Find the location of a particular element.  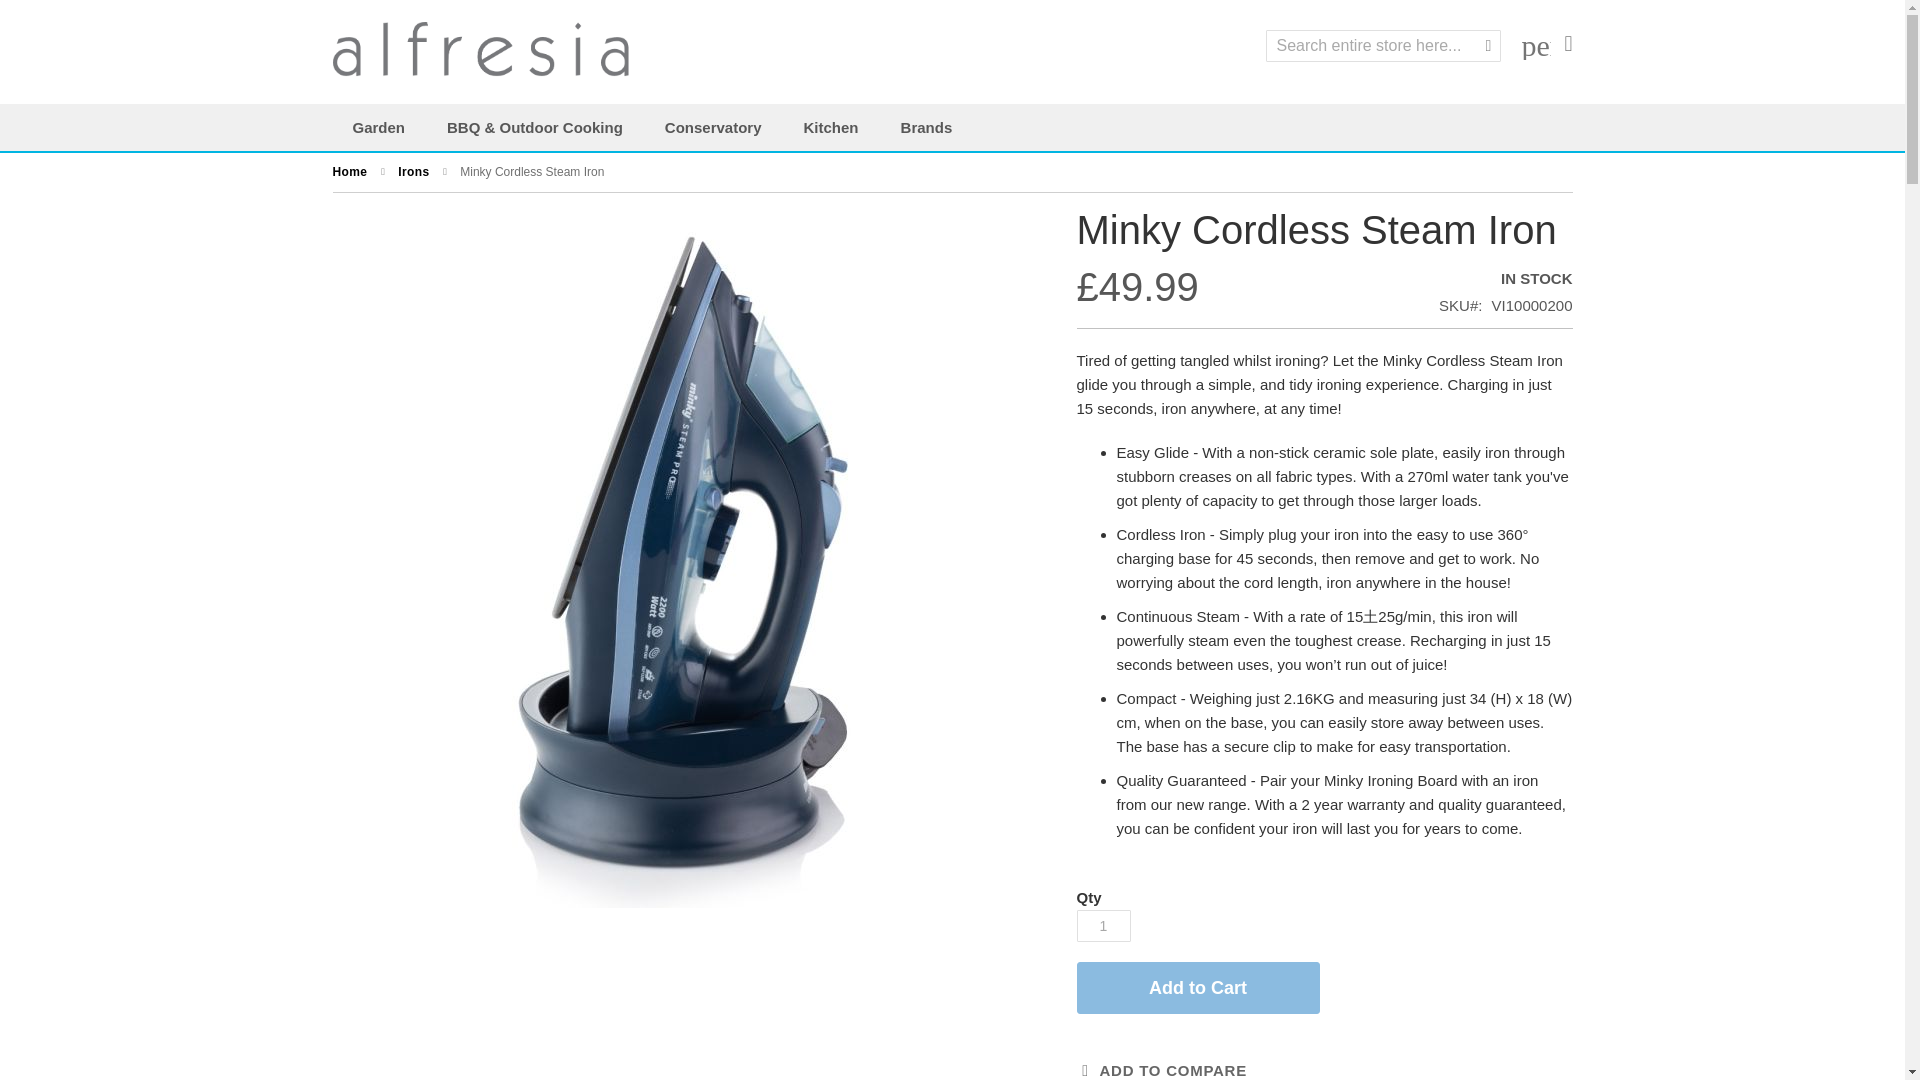

1 is located at coordinates (1102, 926).